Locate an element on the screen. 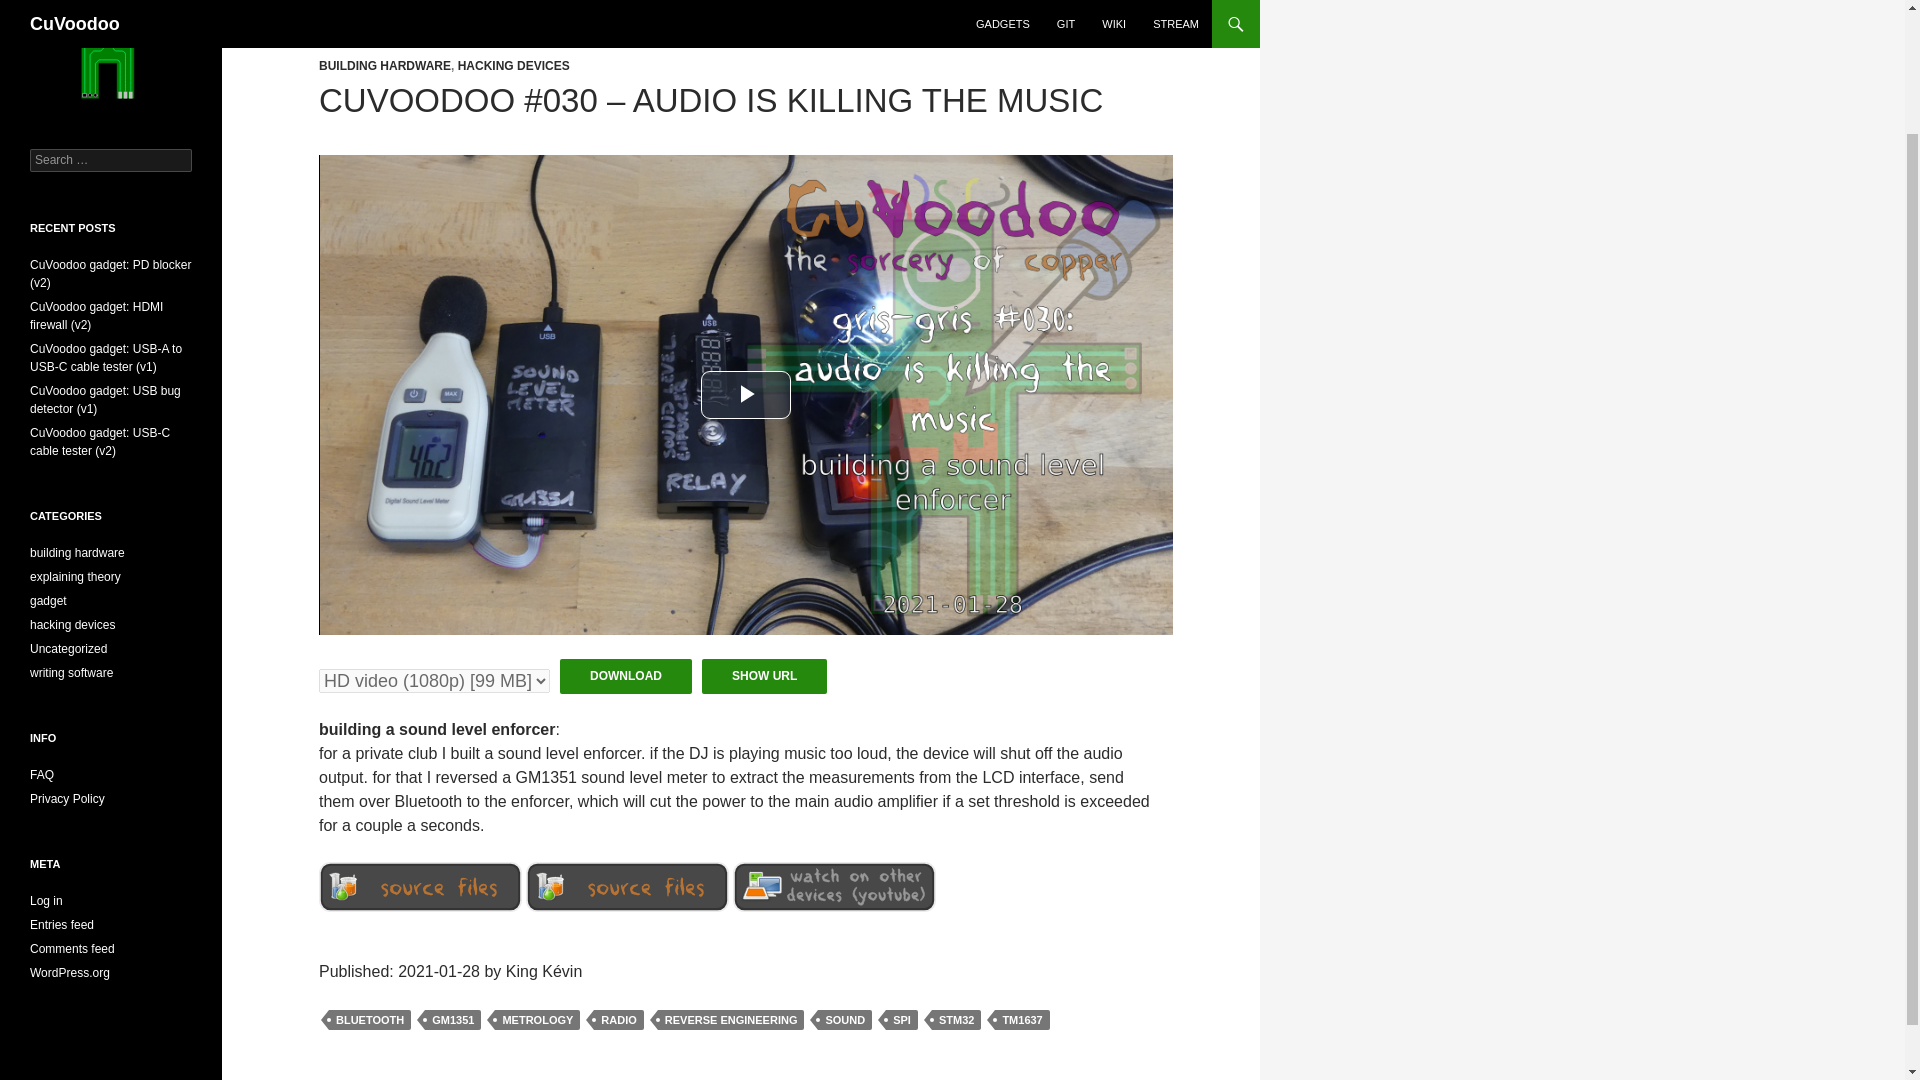 The width and height of the screenshot is (1920, 1080). REVERSE ENGINEERING is located at coordinates (731, 1020).